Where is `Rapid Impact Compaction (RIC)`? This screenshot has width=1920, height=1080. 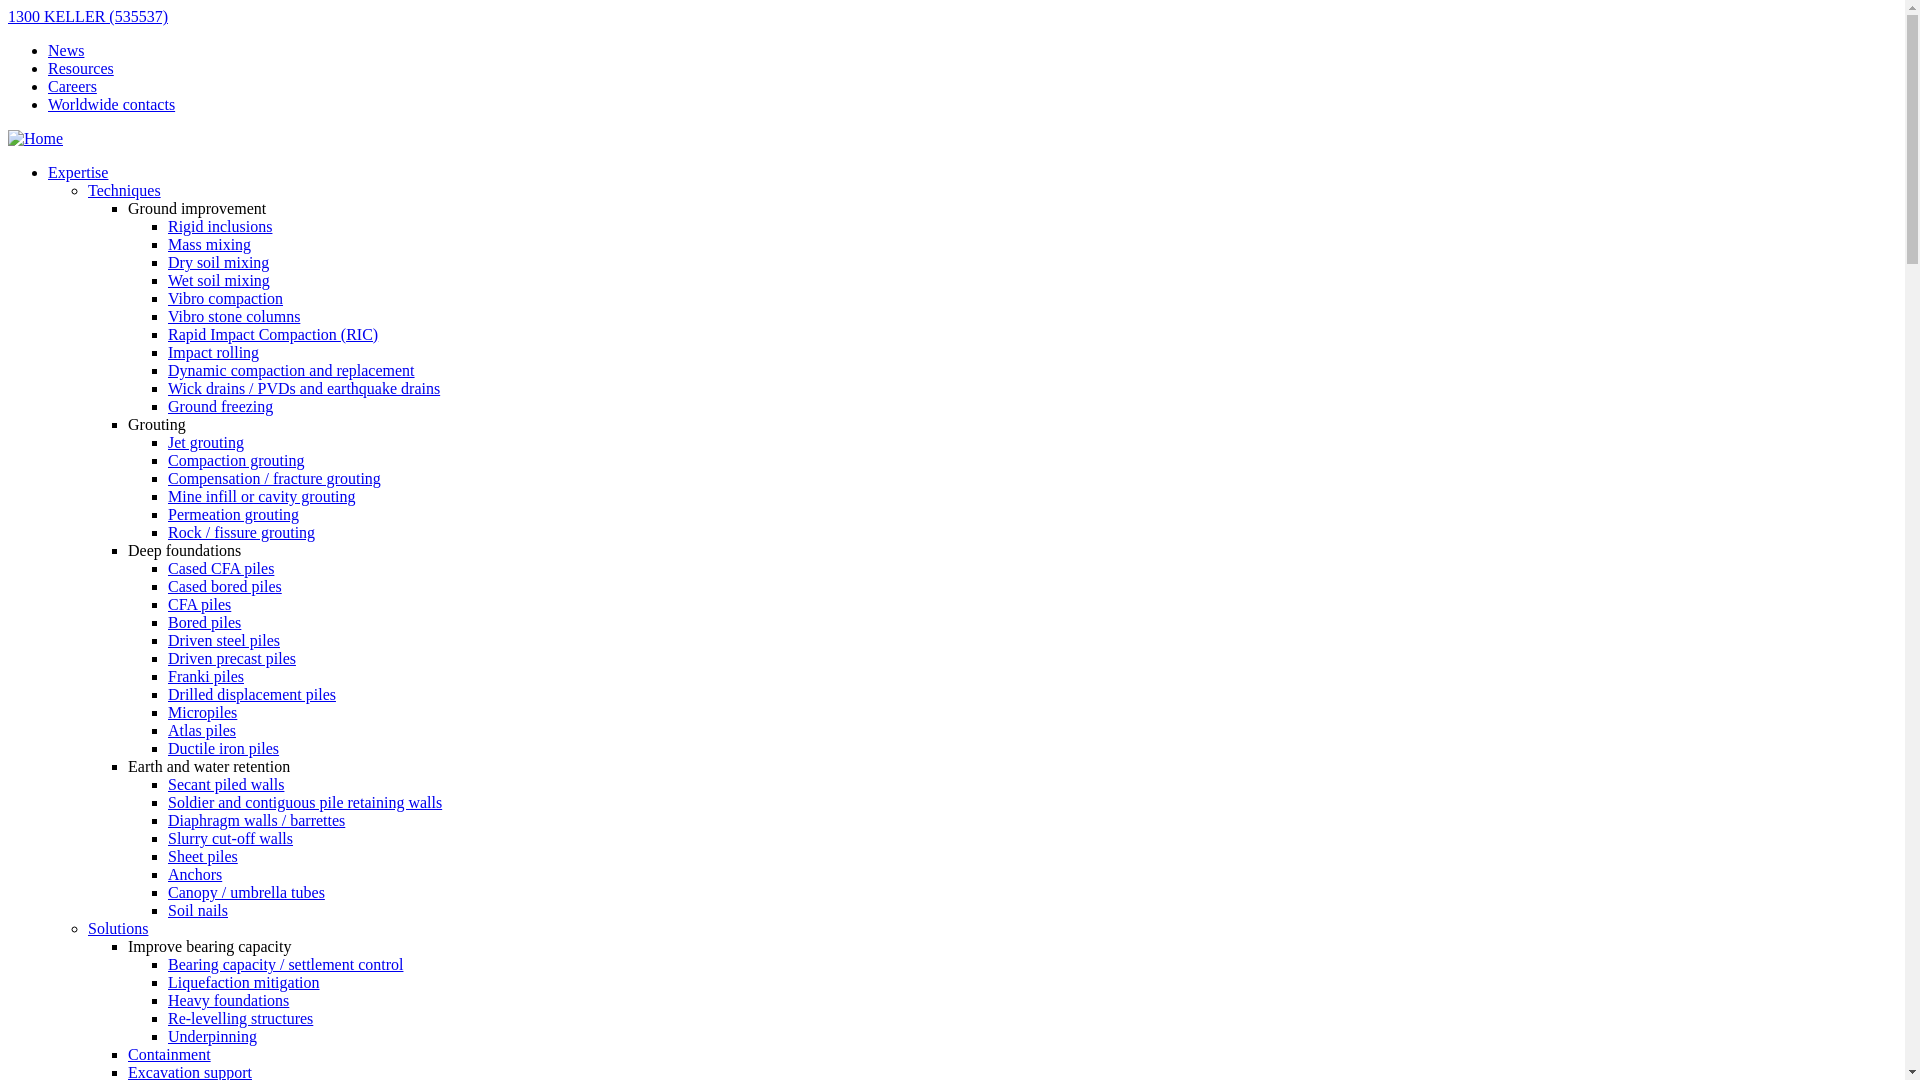
Rapid Impact Compaction (RIC) is located at coordinates (273, 334).